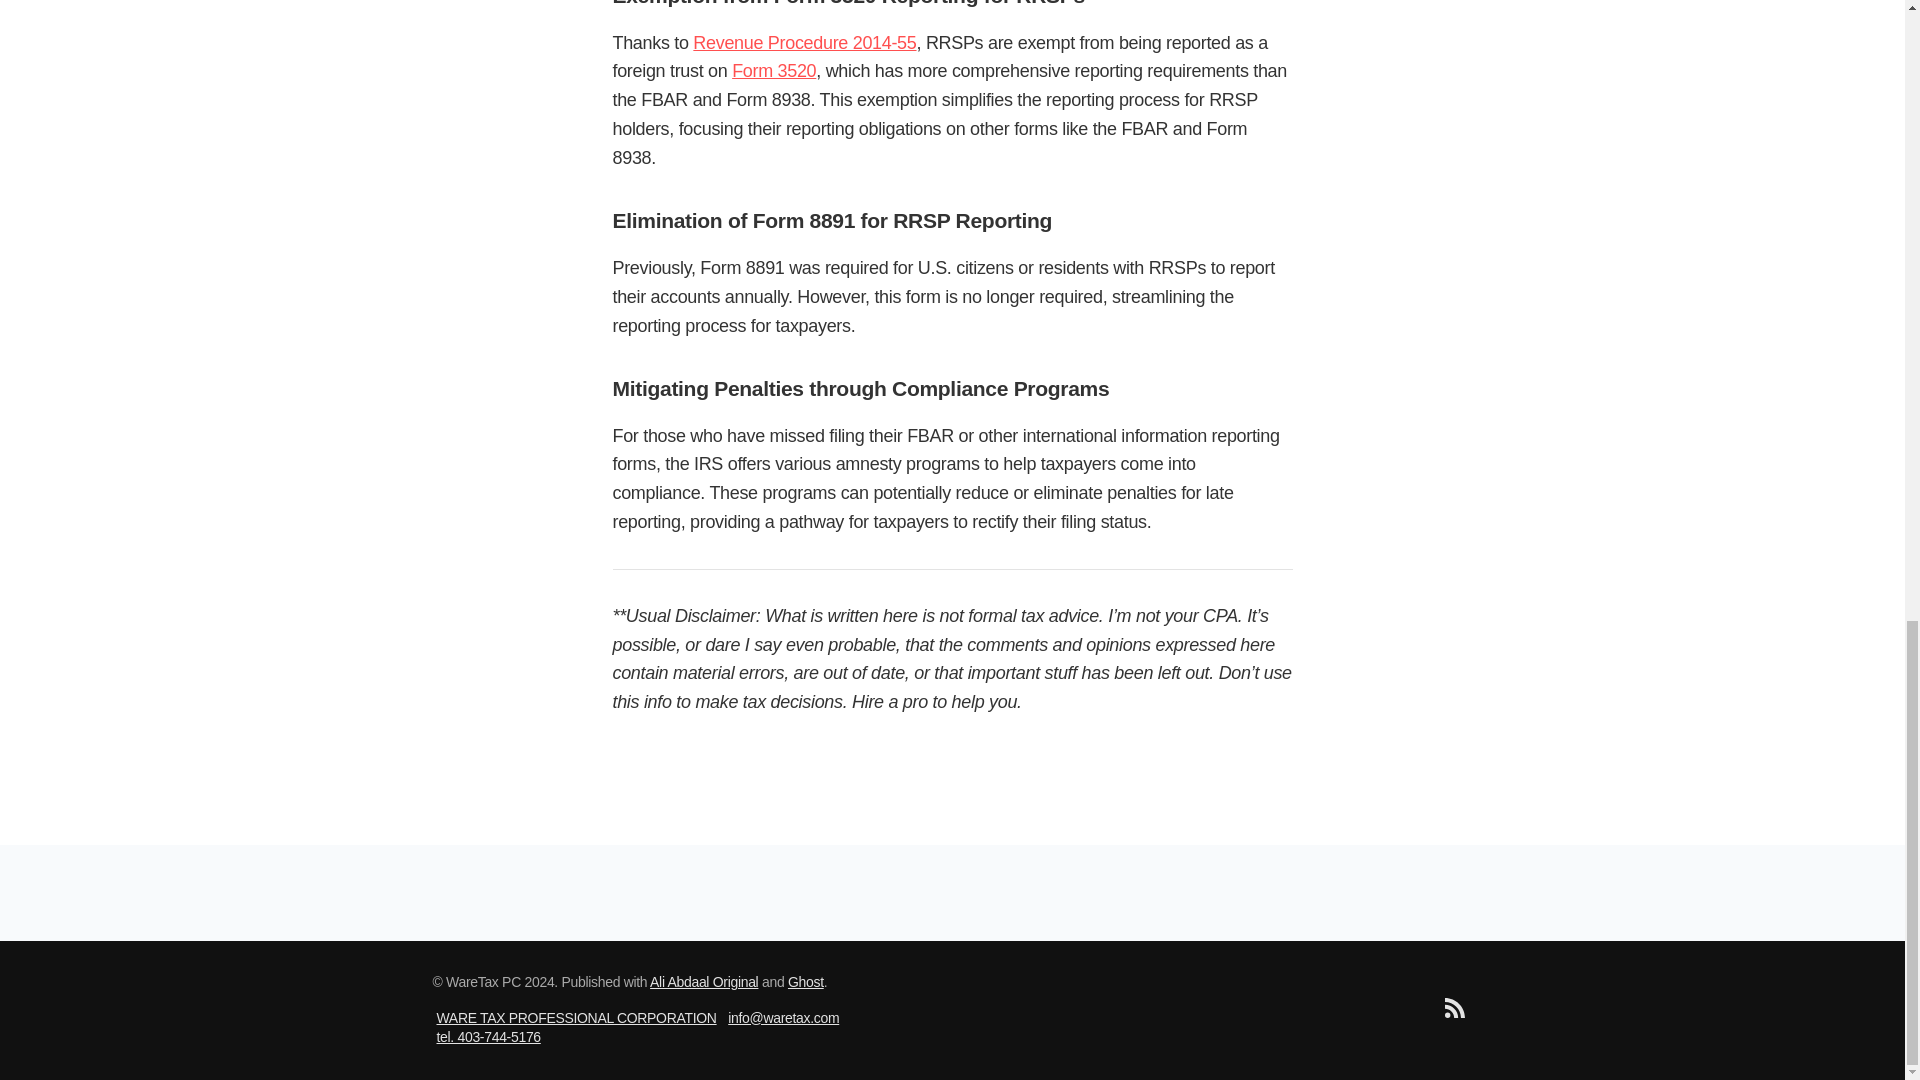  I want to click on RSS, so click(1453, 1012).